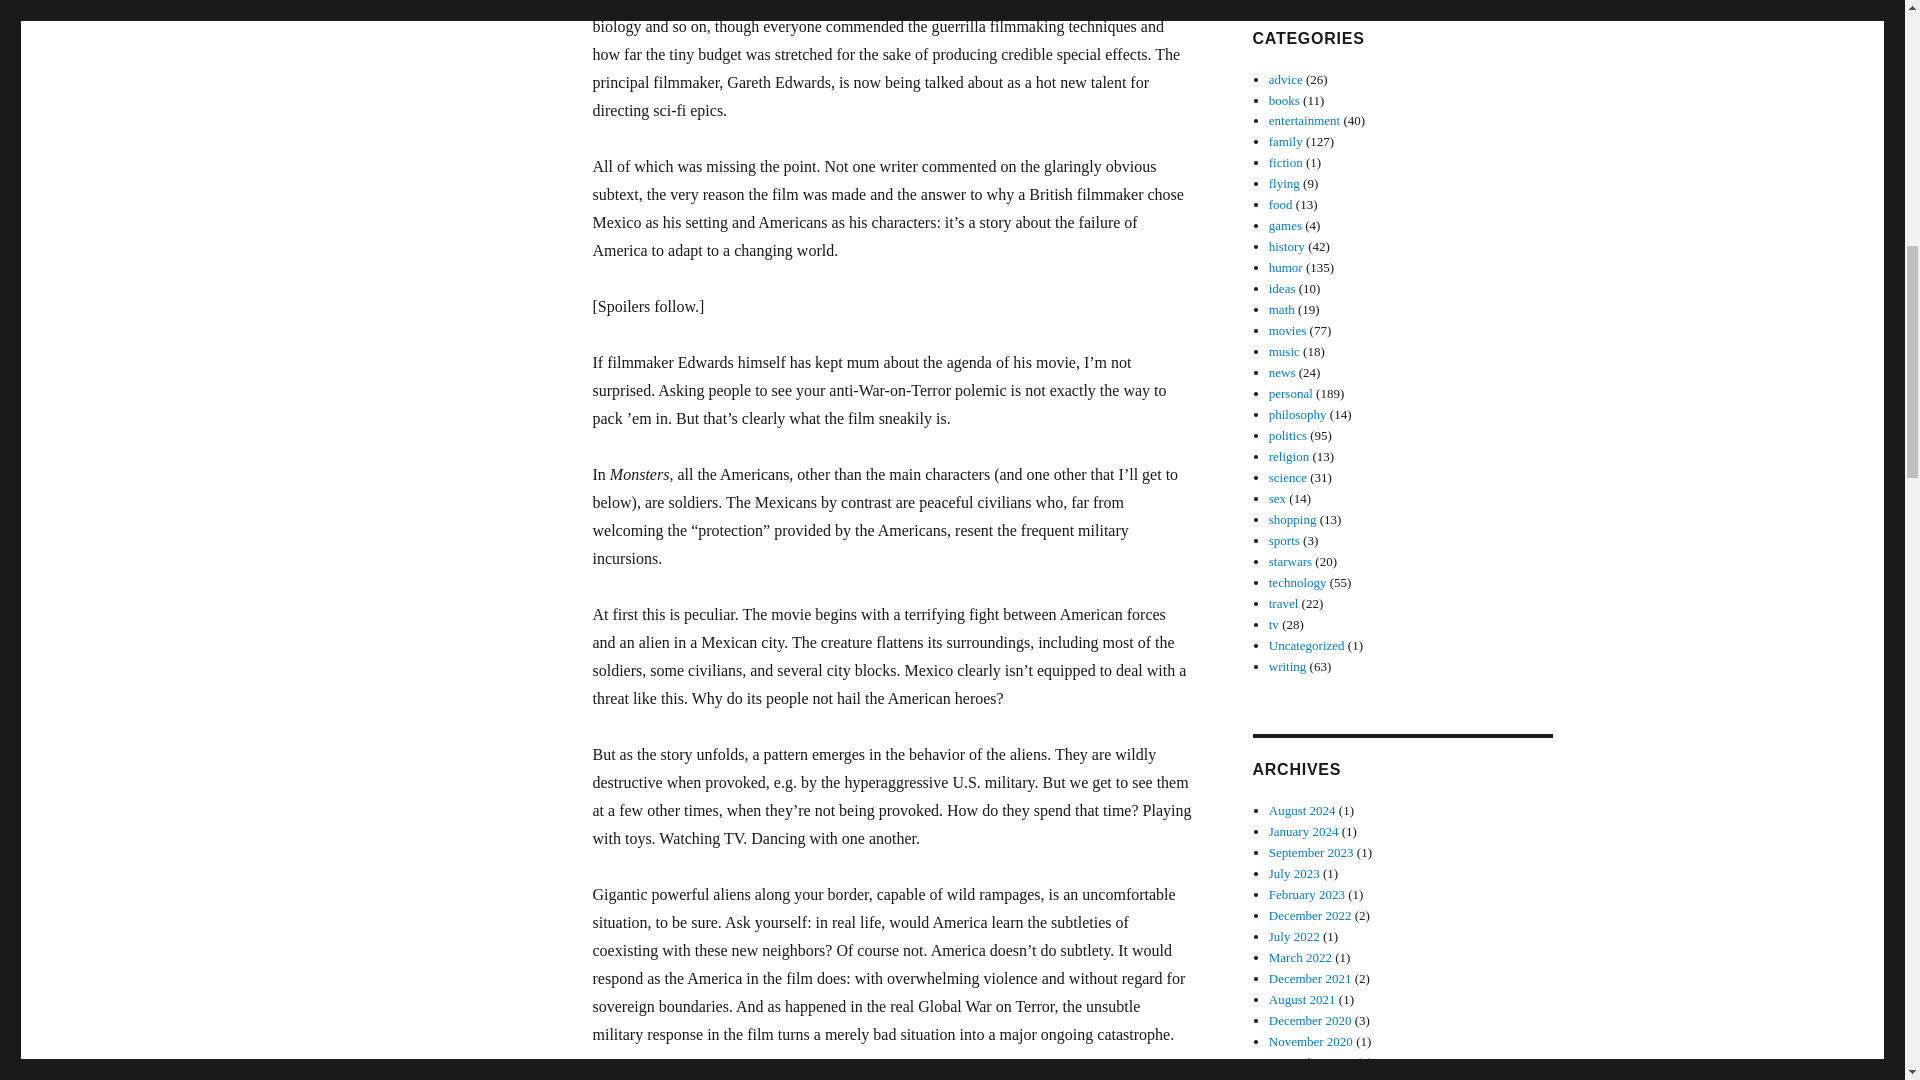 The image size is (1920, 1080). I want to click on food, so click(1280, 204).